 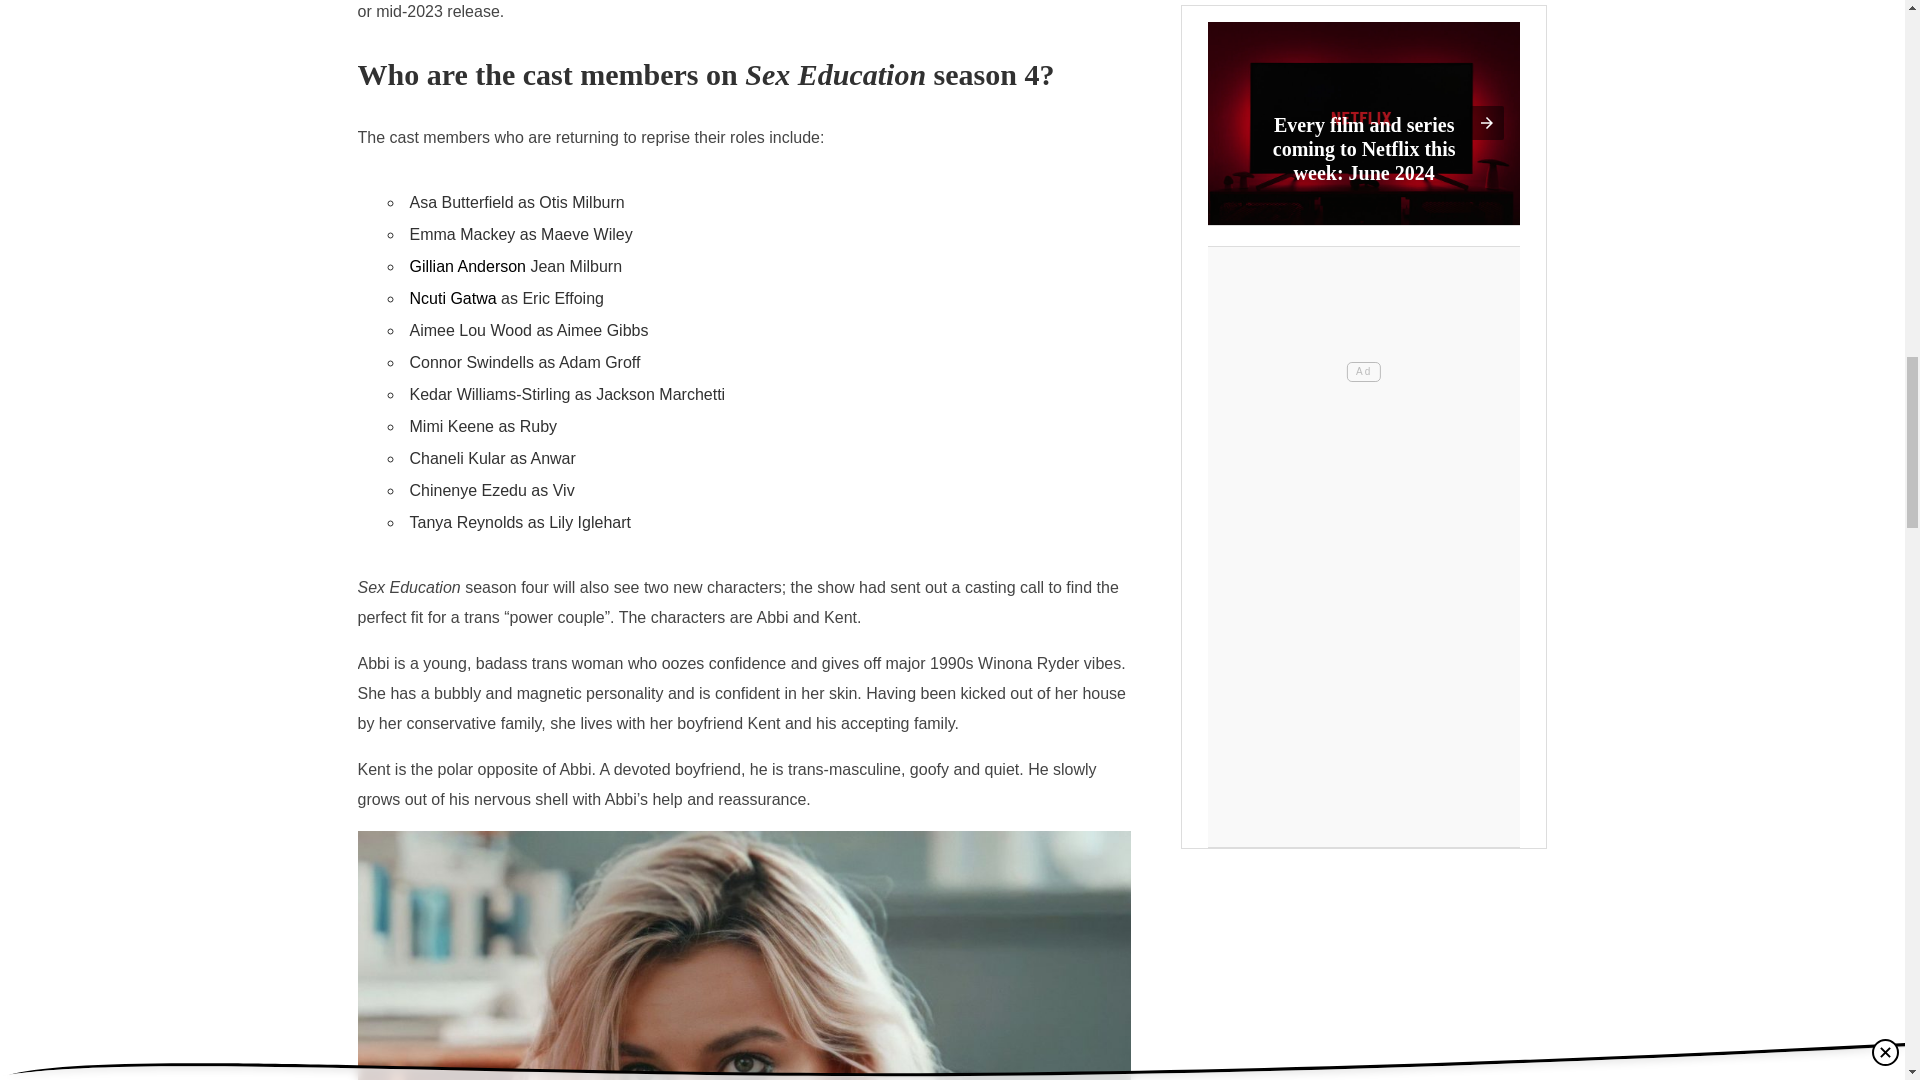 What do you see at coordinates (468, 267) in the screenshot?
I see `Gillian Anderson` at bounding box center [468, 267].